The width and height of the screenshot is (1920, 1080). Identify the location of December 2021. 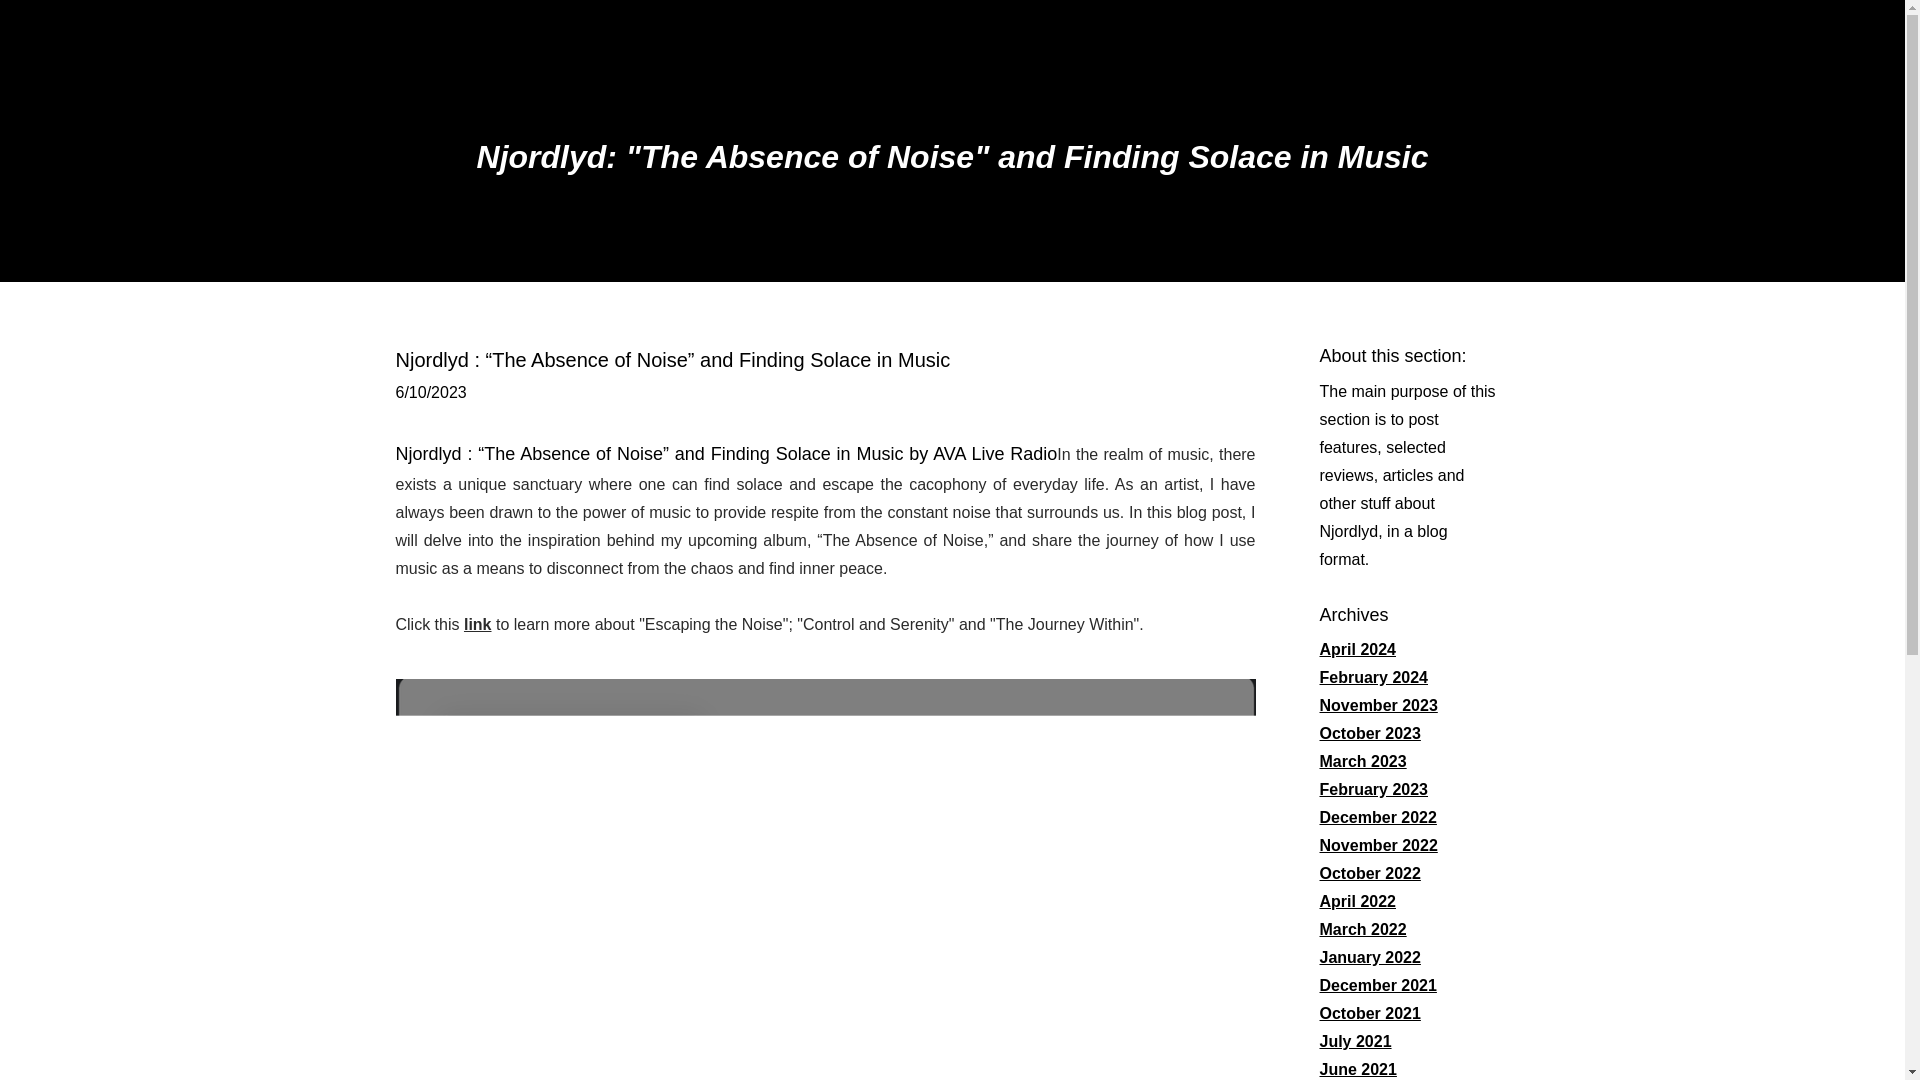
(1378, 985).